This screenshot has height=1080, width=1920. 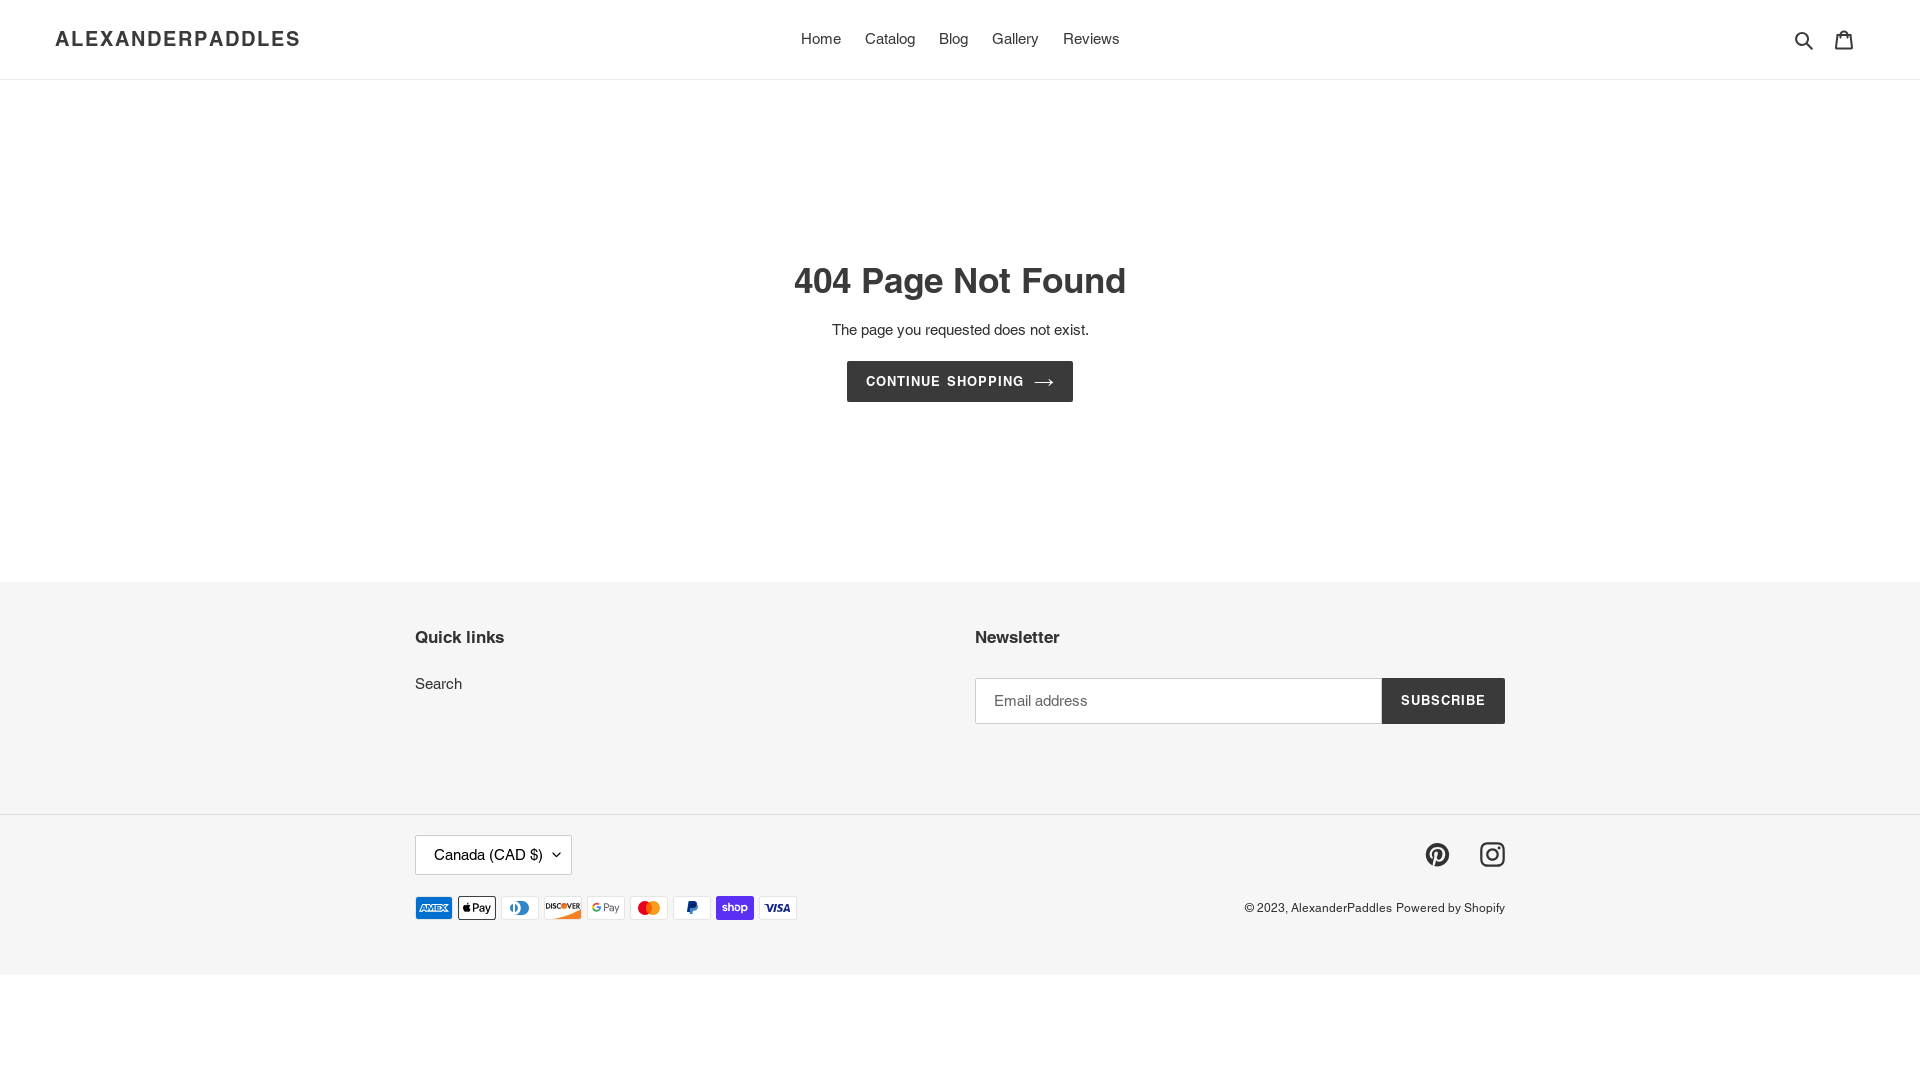 I want to click on Powered by Shopify, so click(x=1450, y=908).